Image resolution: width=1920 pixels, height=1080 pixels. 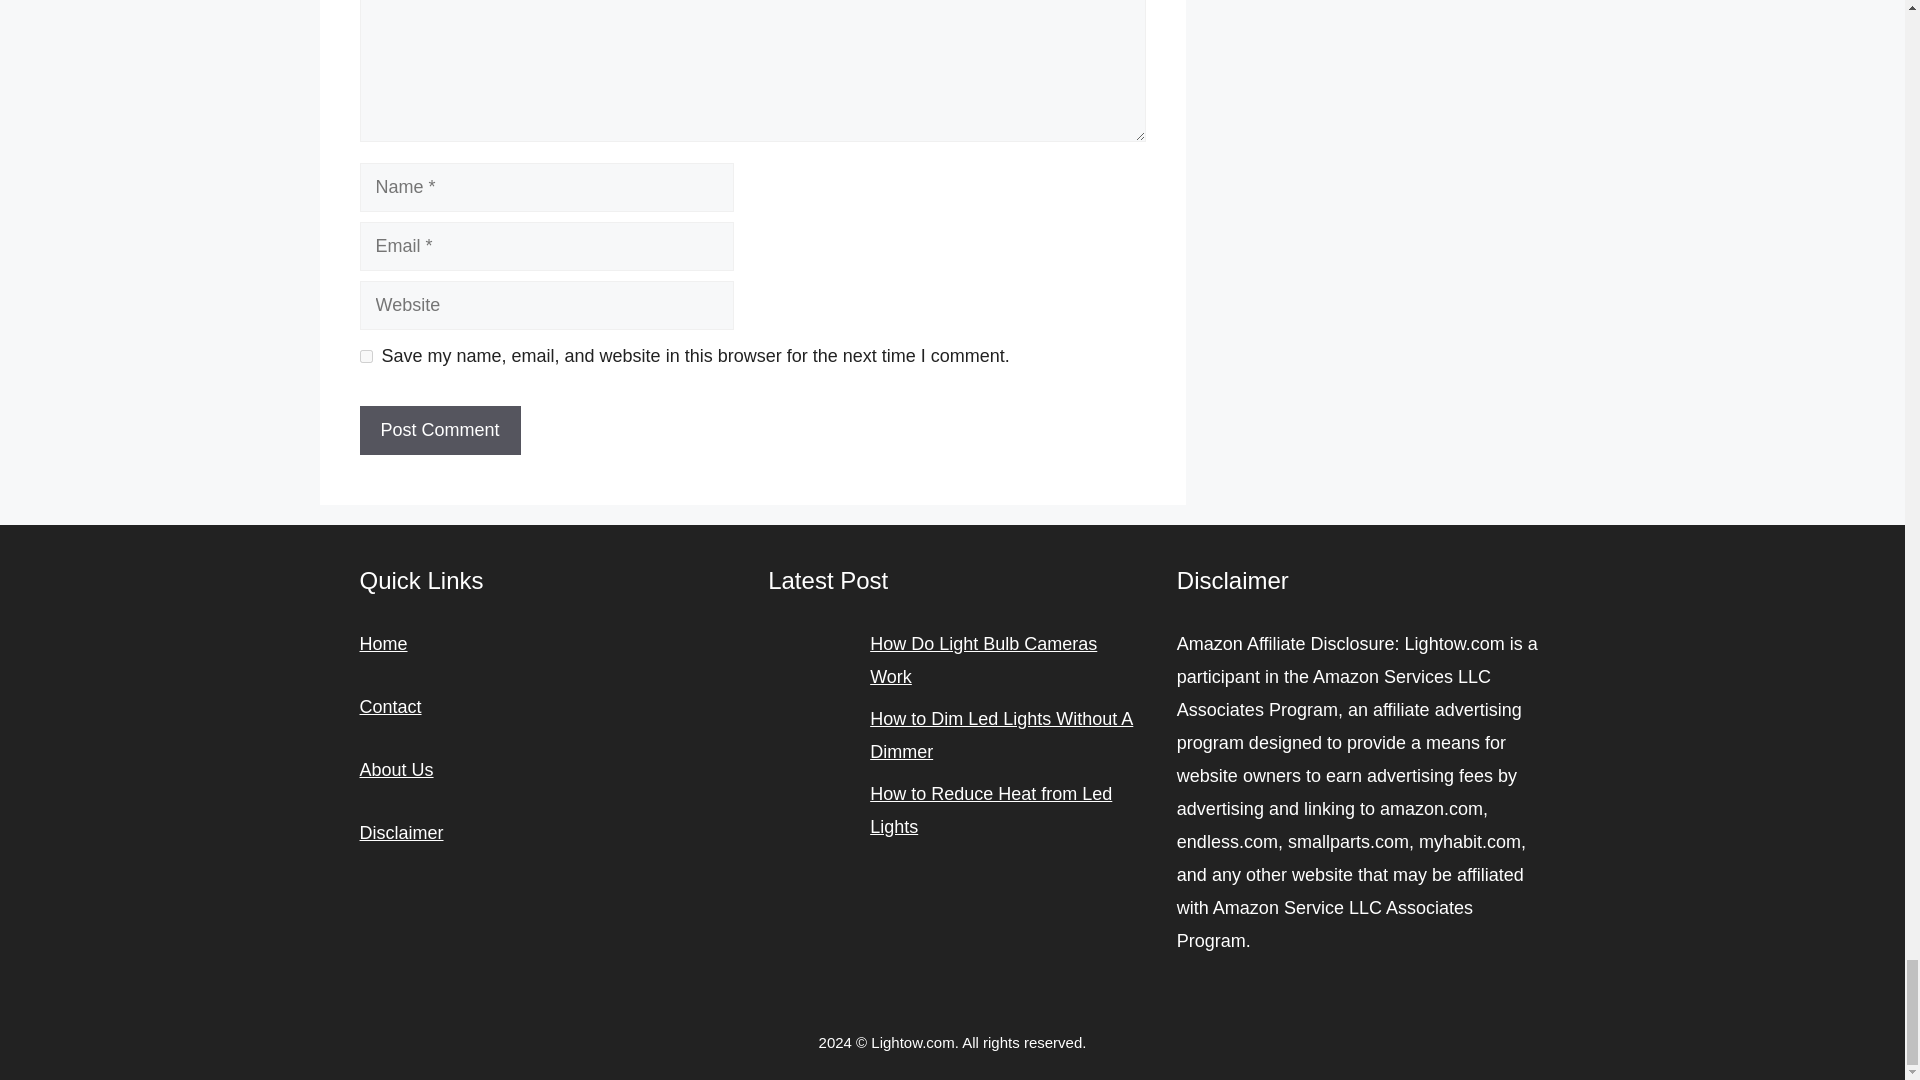 What do you see at coordinates (366, 356) in the screenshot?
I see `yes` at bounding box center [366, 356].